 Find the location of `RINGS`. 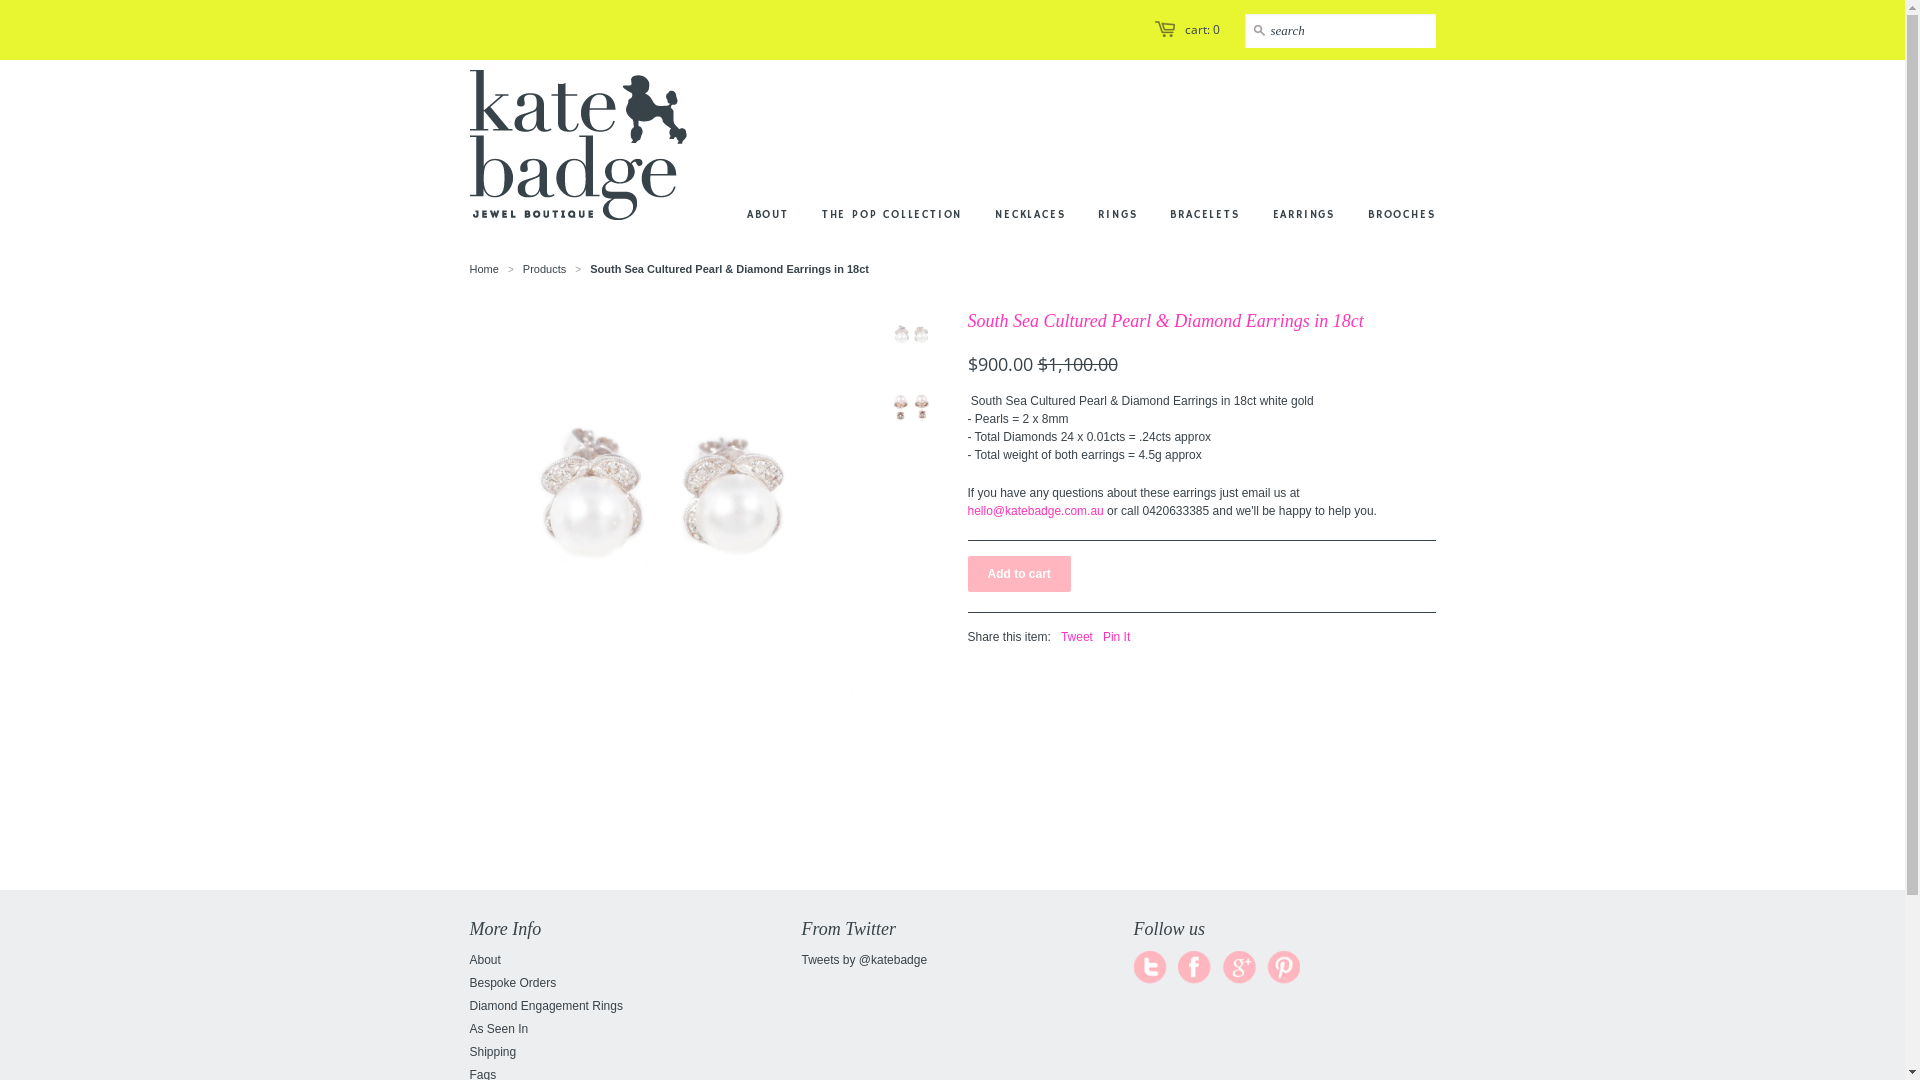

RINGS is located at coordinates (1102, 136).